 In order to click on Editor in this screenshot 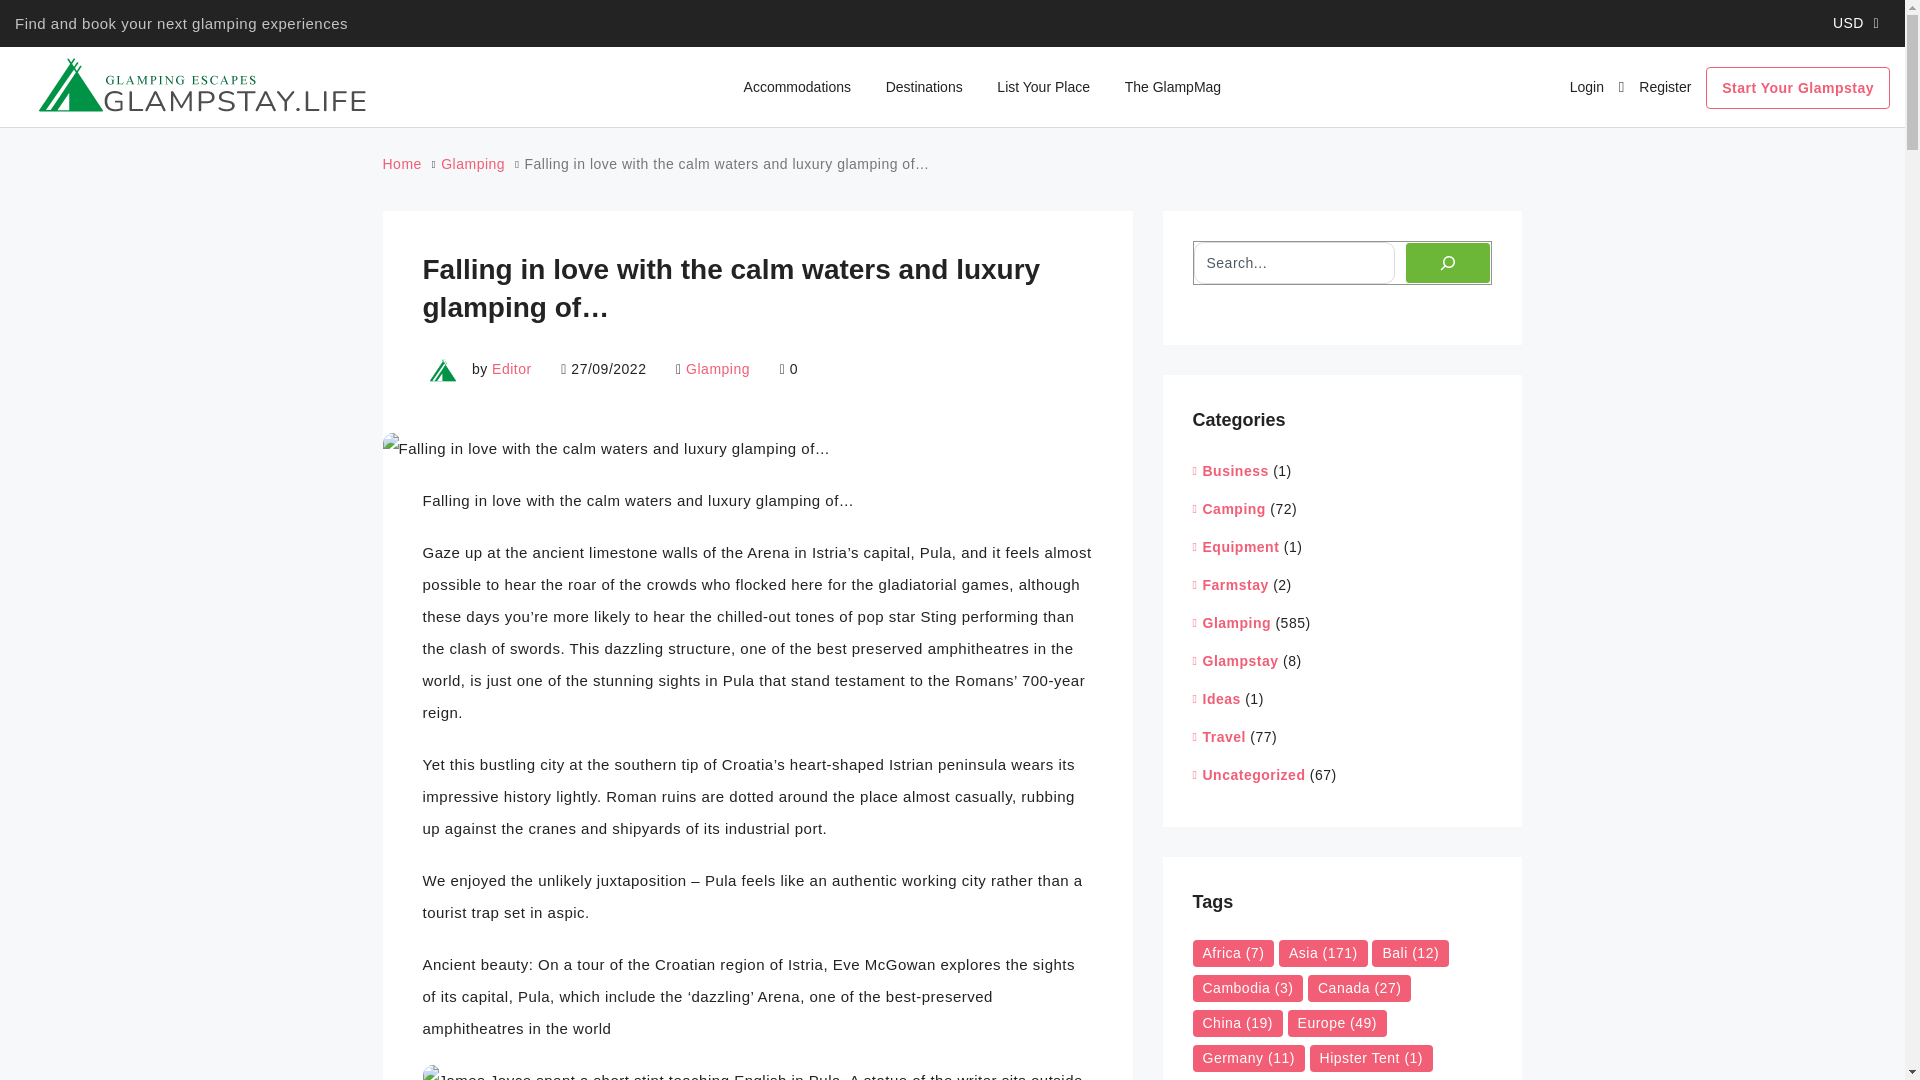, I will do `click(511, 368)`.